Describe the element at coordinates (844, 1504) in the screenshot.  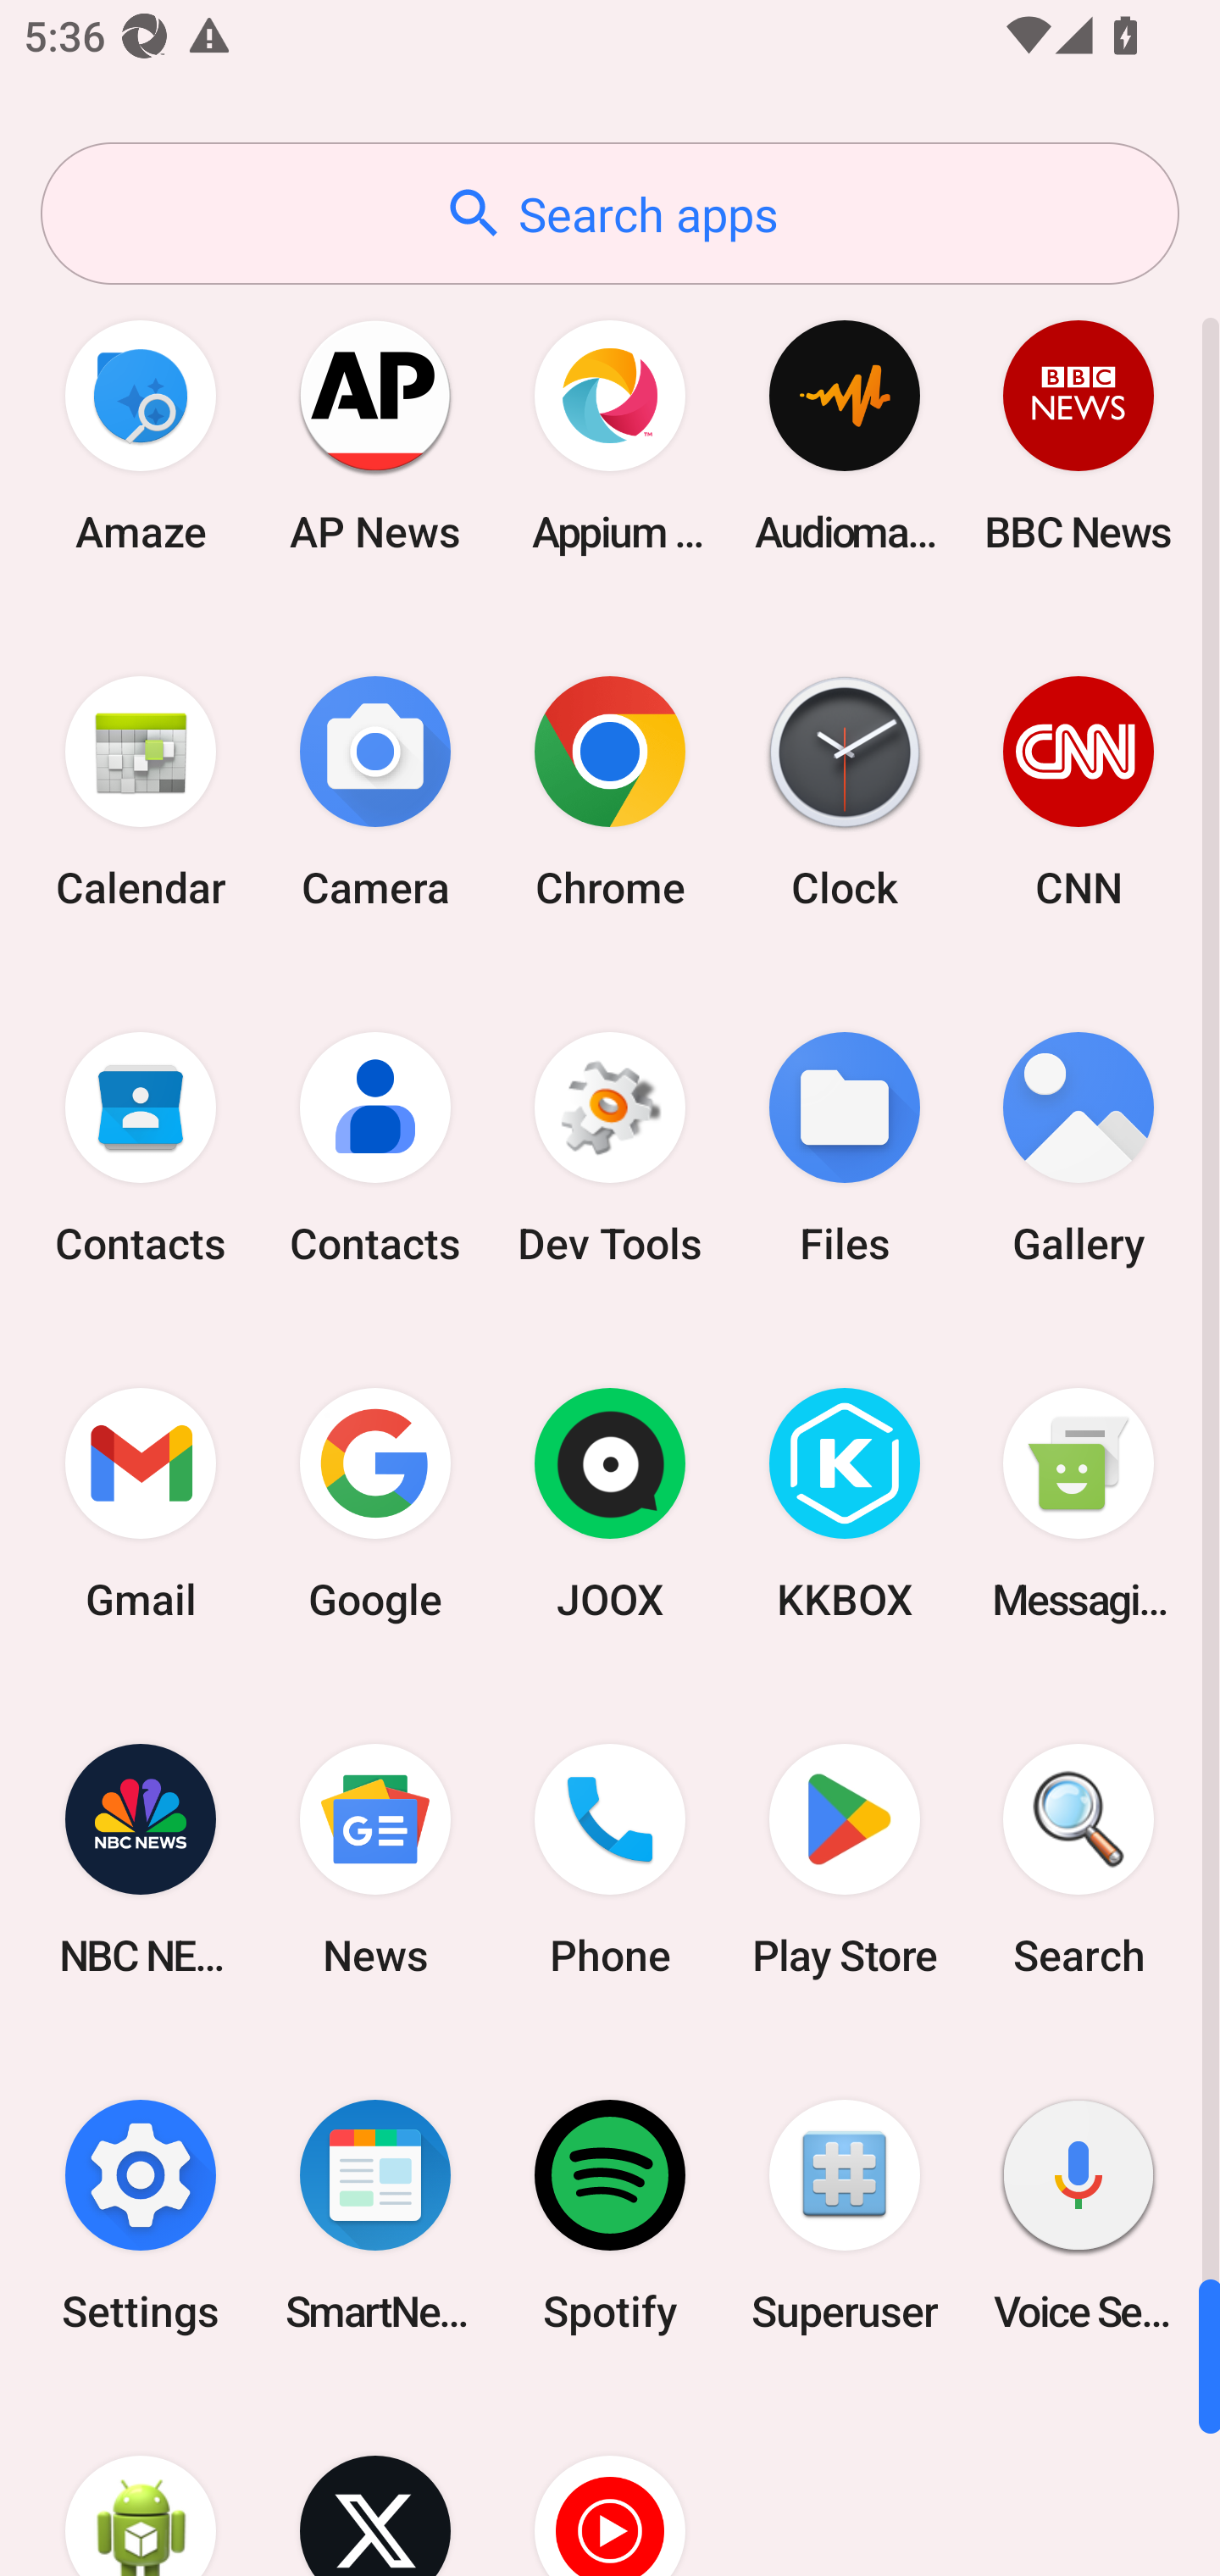
I see `KKBOX` at that location.